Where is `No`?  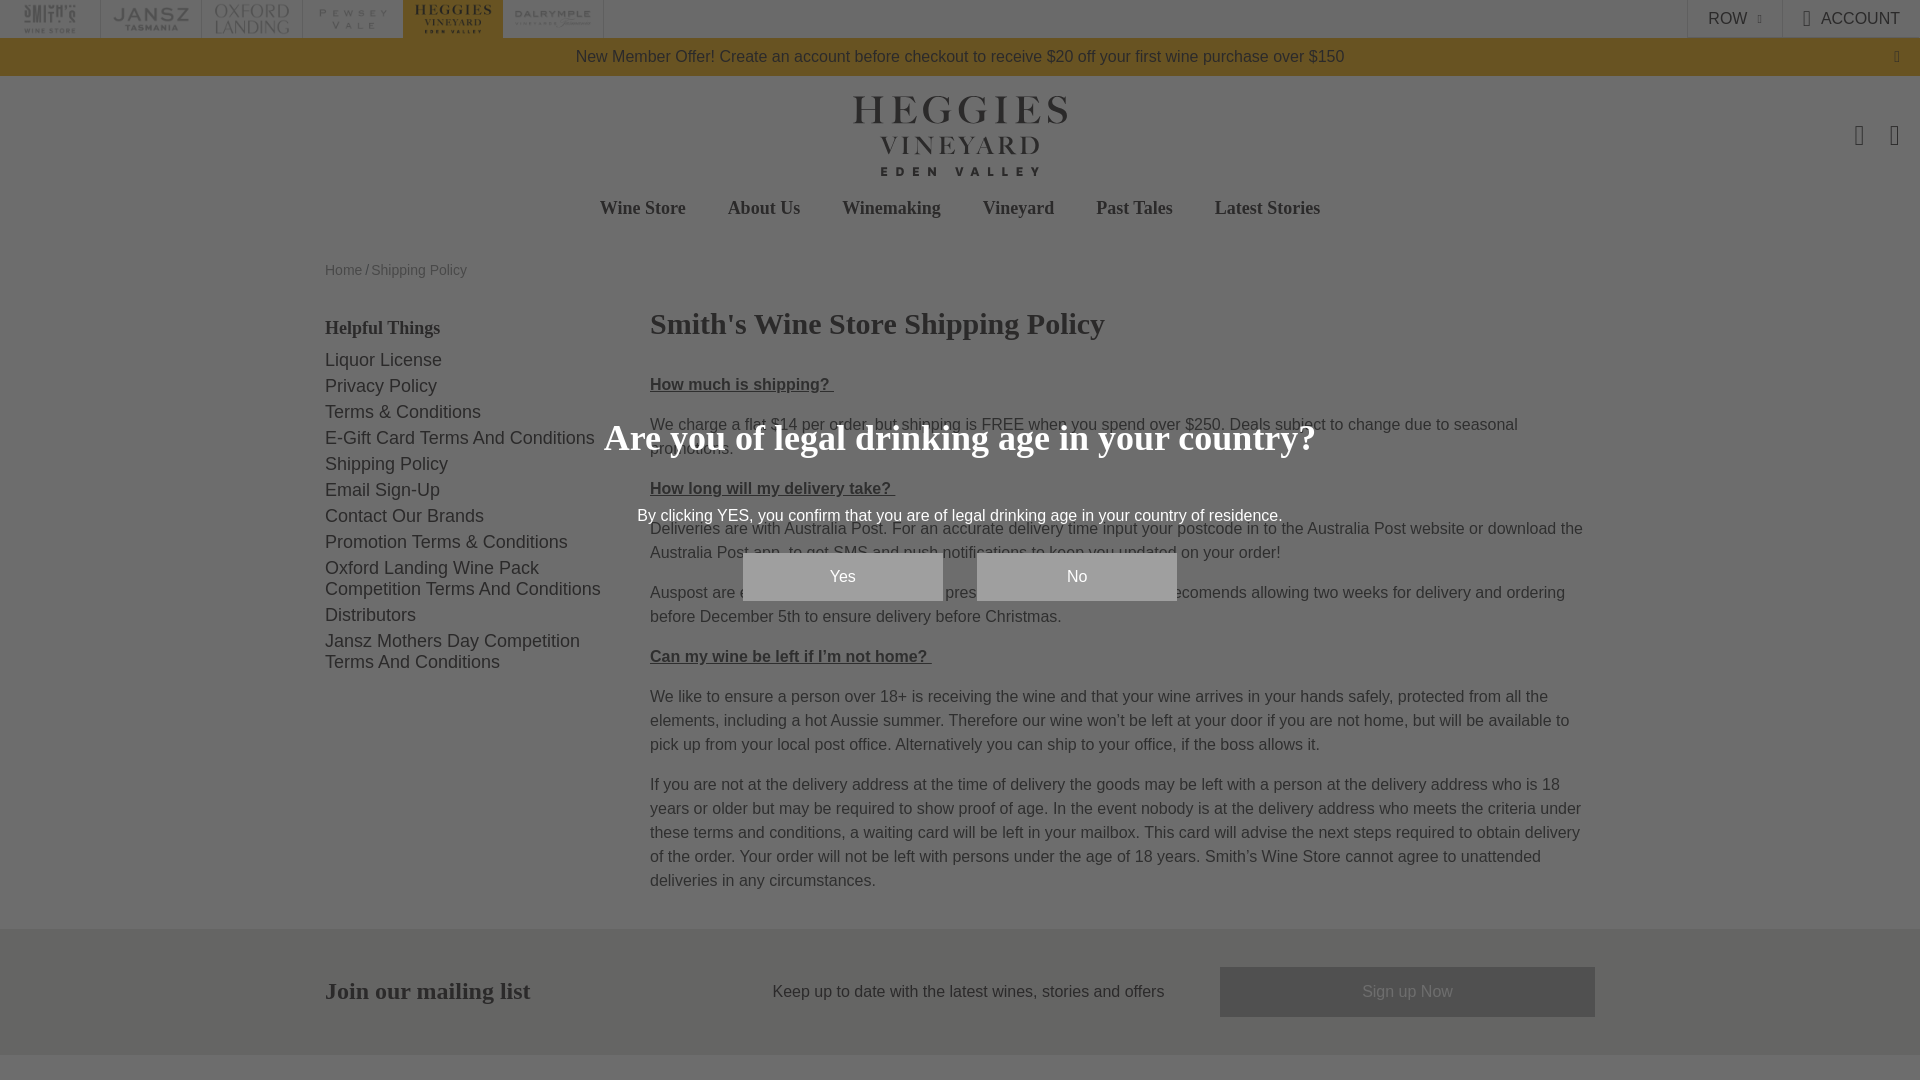
No is located at coordinates (1076, 576).